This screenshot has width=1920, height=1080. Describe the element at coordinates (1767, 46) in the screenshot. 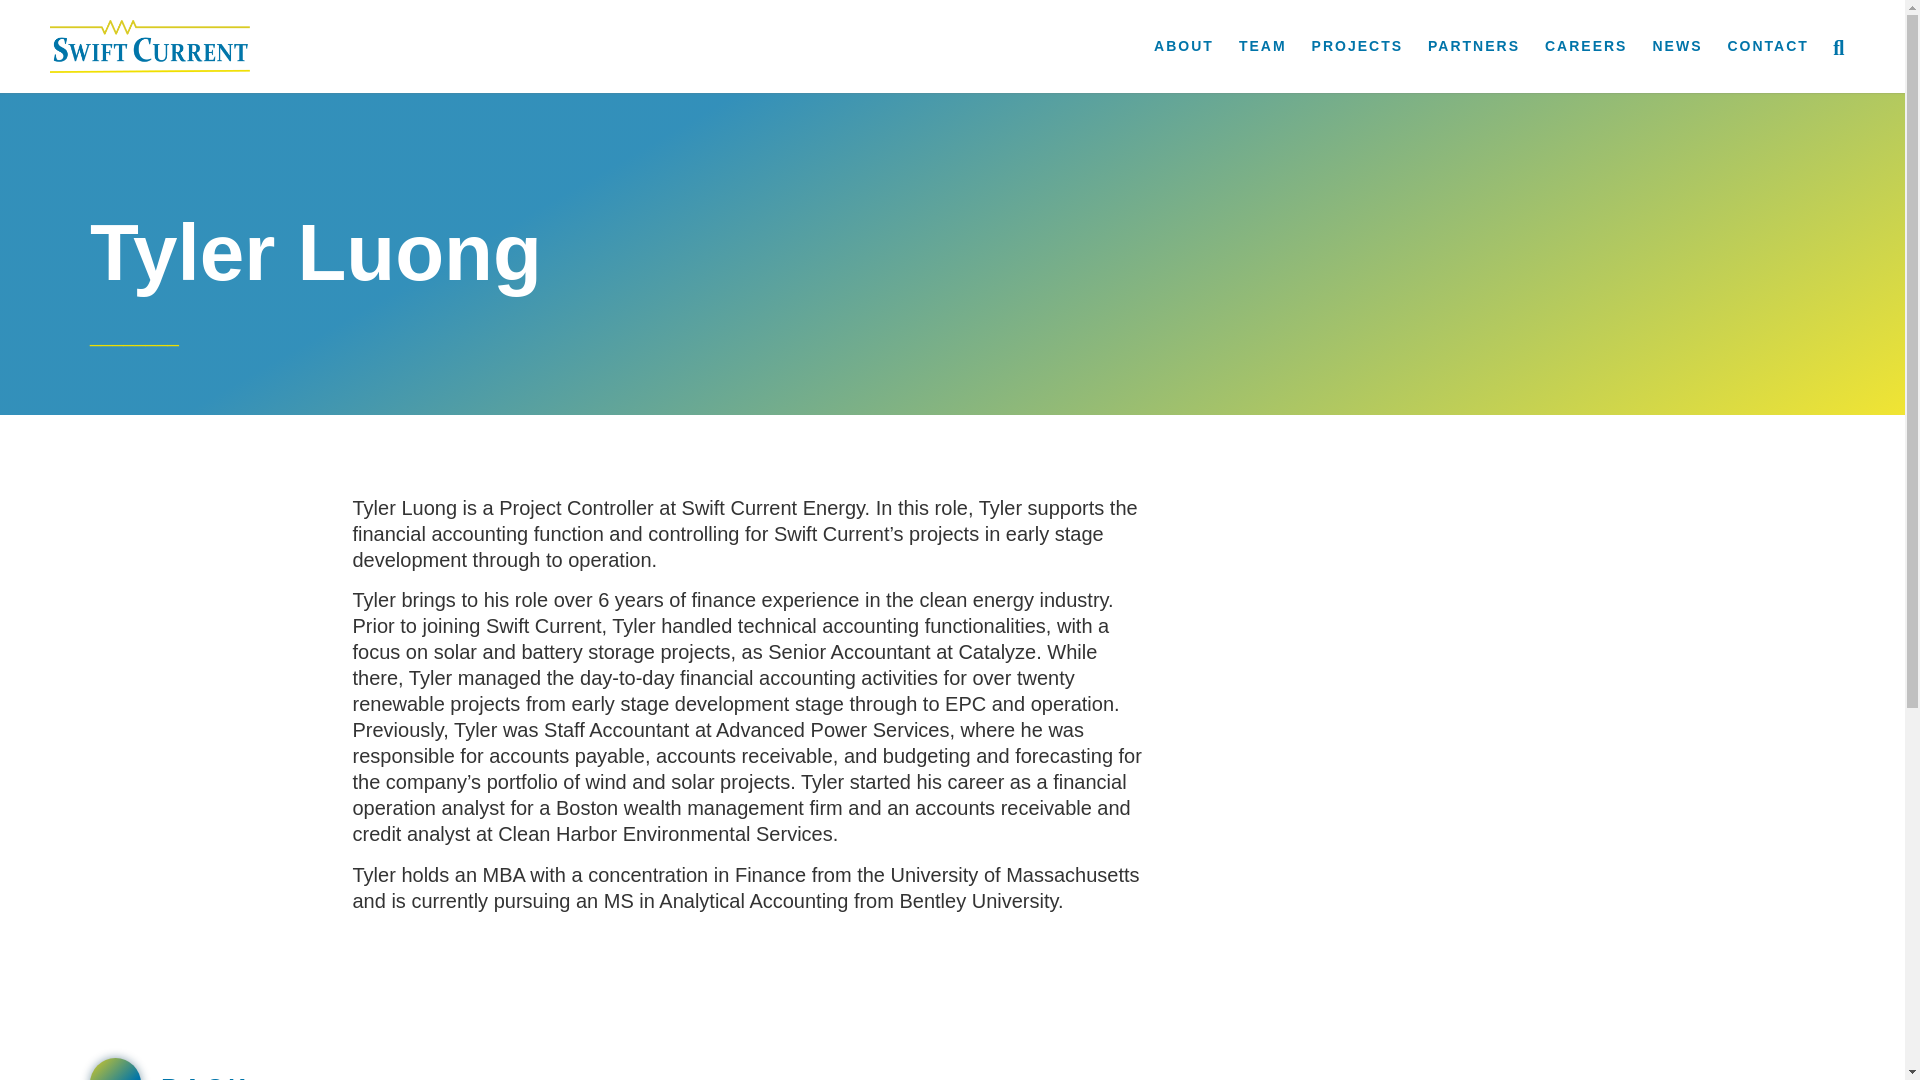

I see `CONTACT` at that location.